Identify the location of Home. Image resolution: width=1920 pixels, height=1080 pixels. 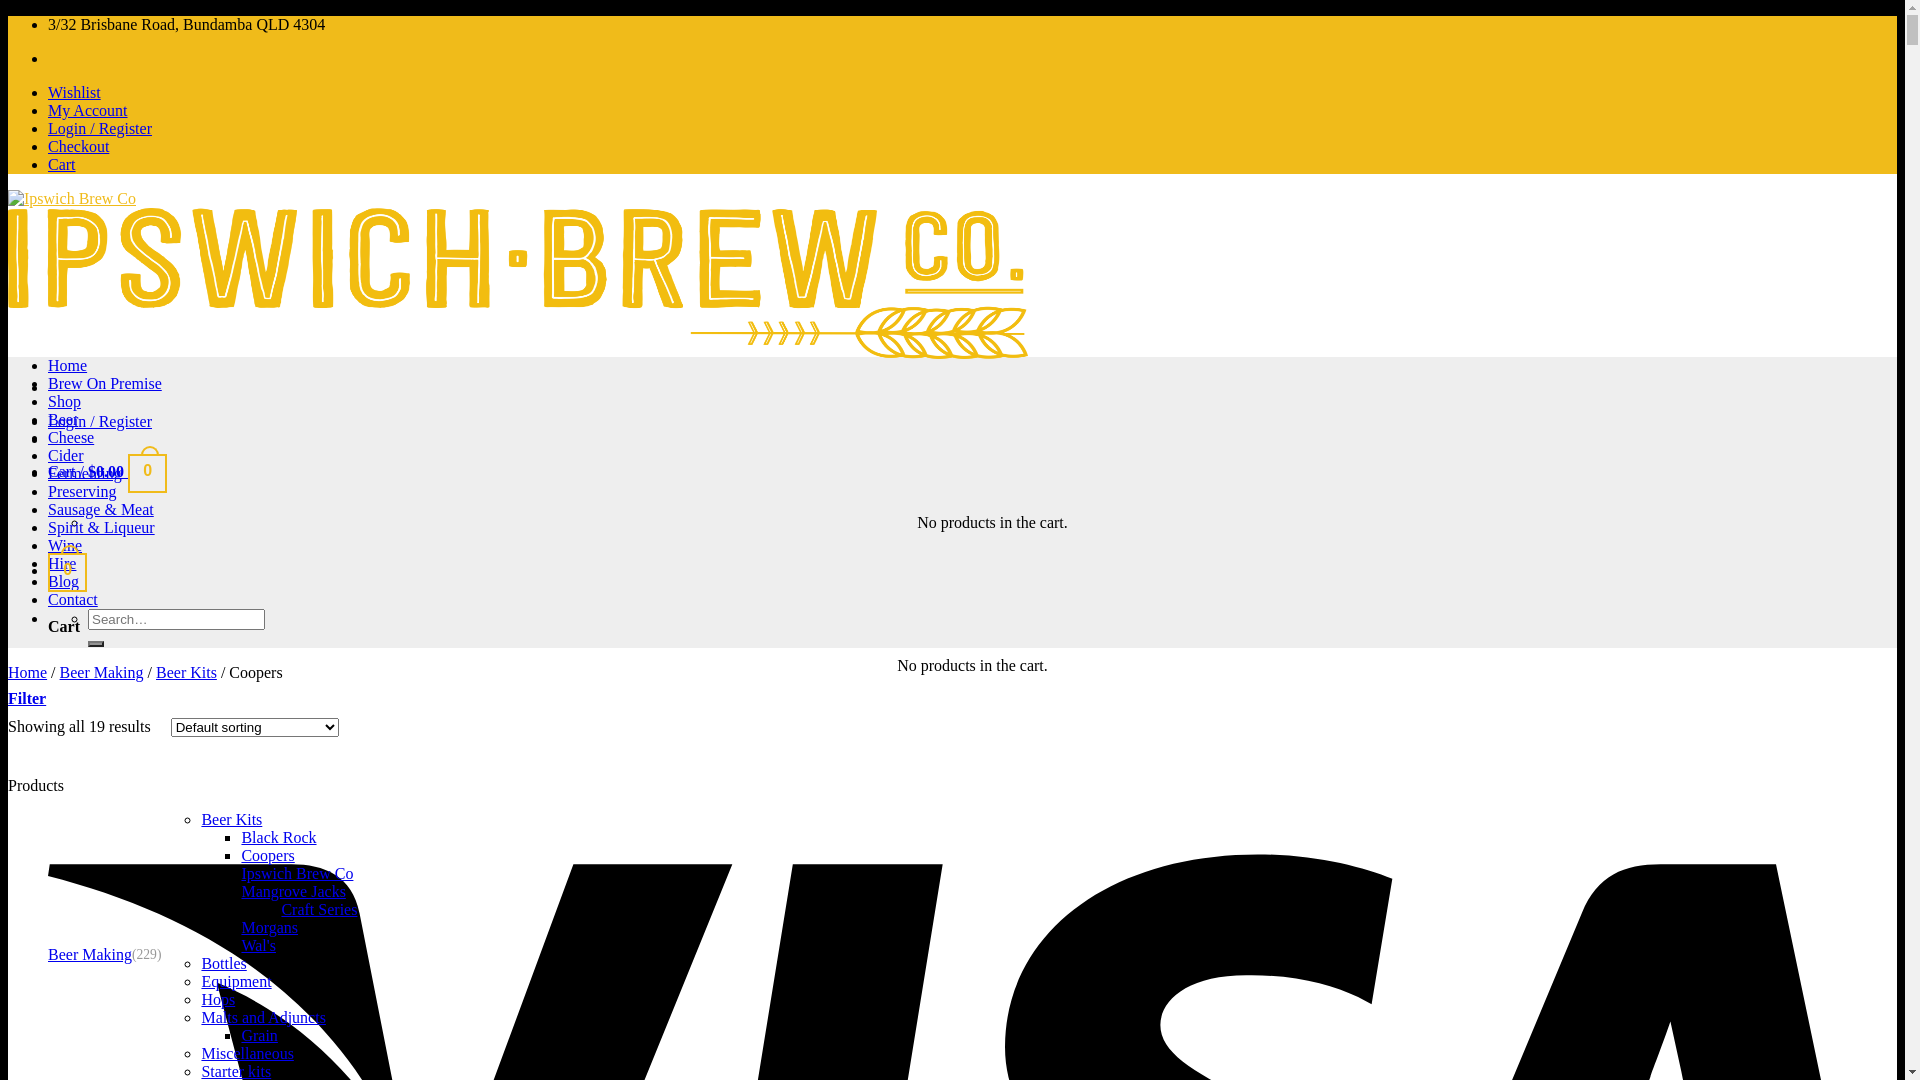
(28, 672).